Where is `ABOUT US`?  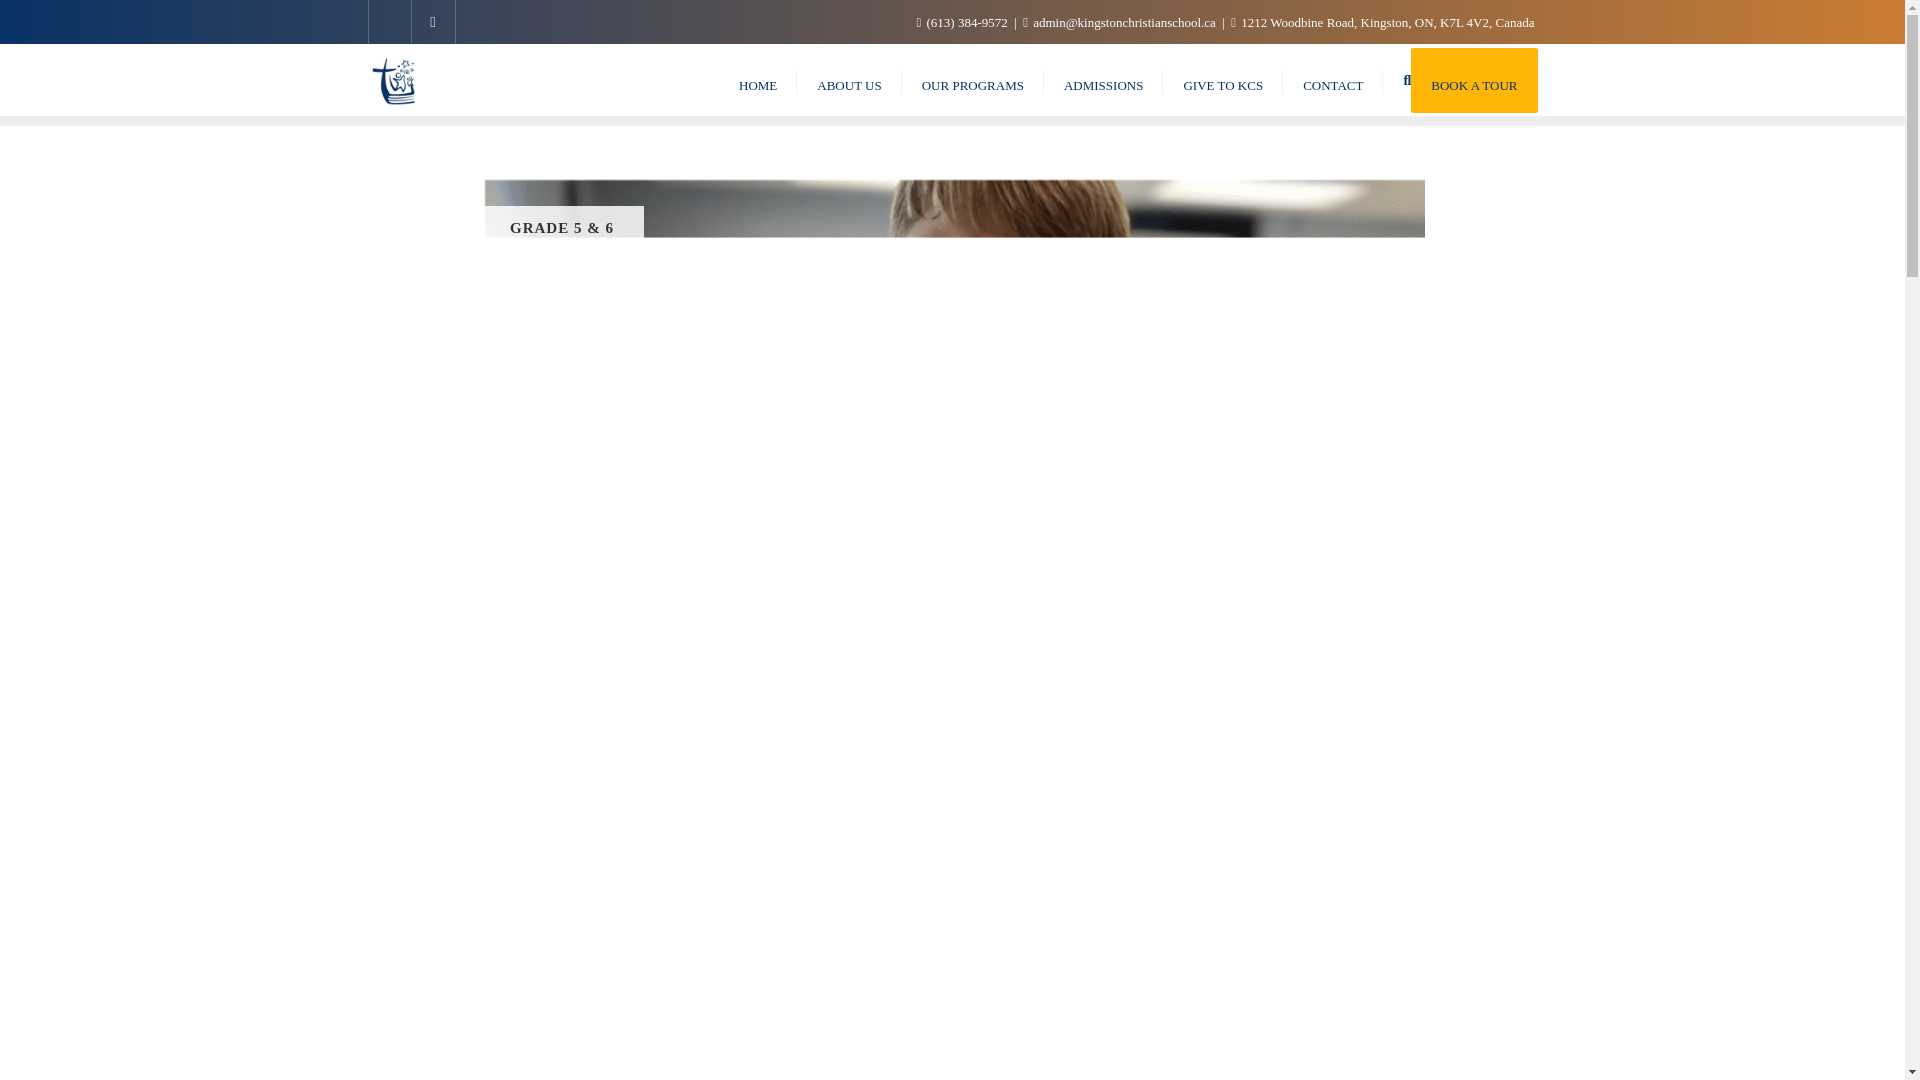
ABOUT US is located at coordinates (848, 80).